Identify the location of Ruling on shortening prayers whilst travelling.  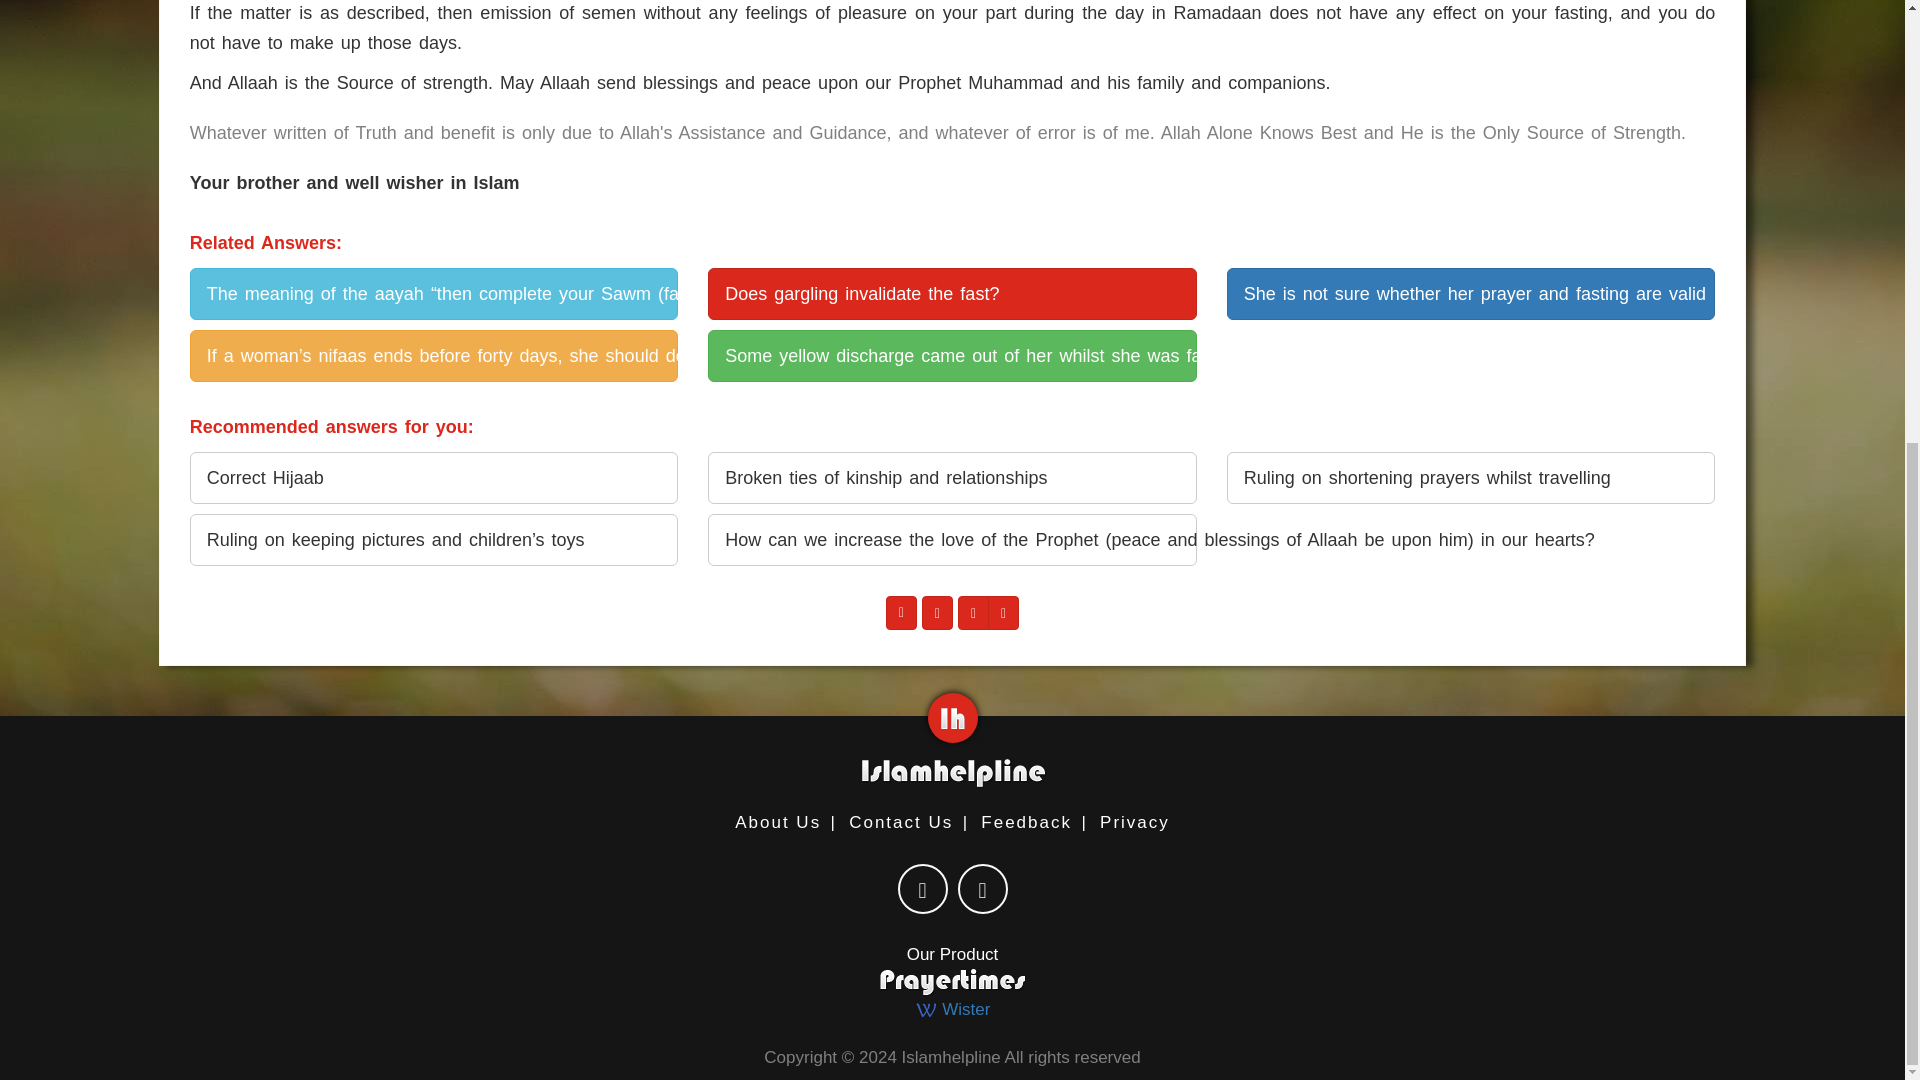
(1470, 478).